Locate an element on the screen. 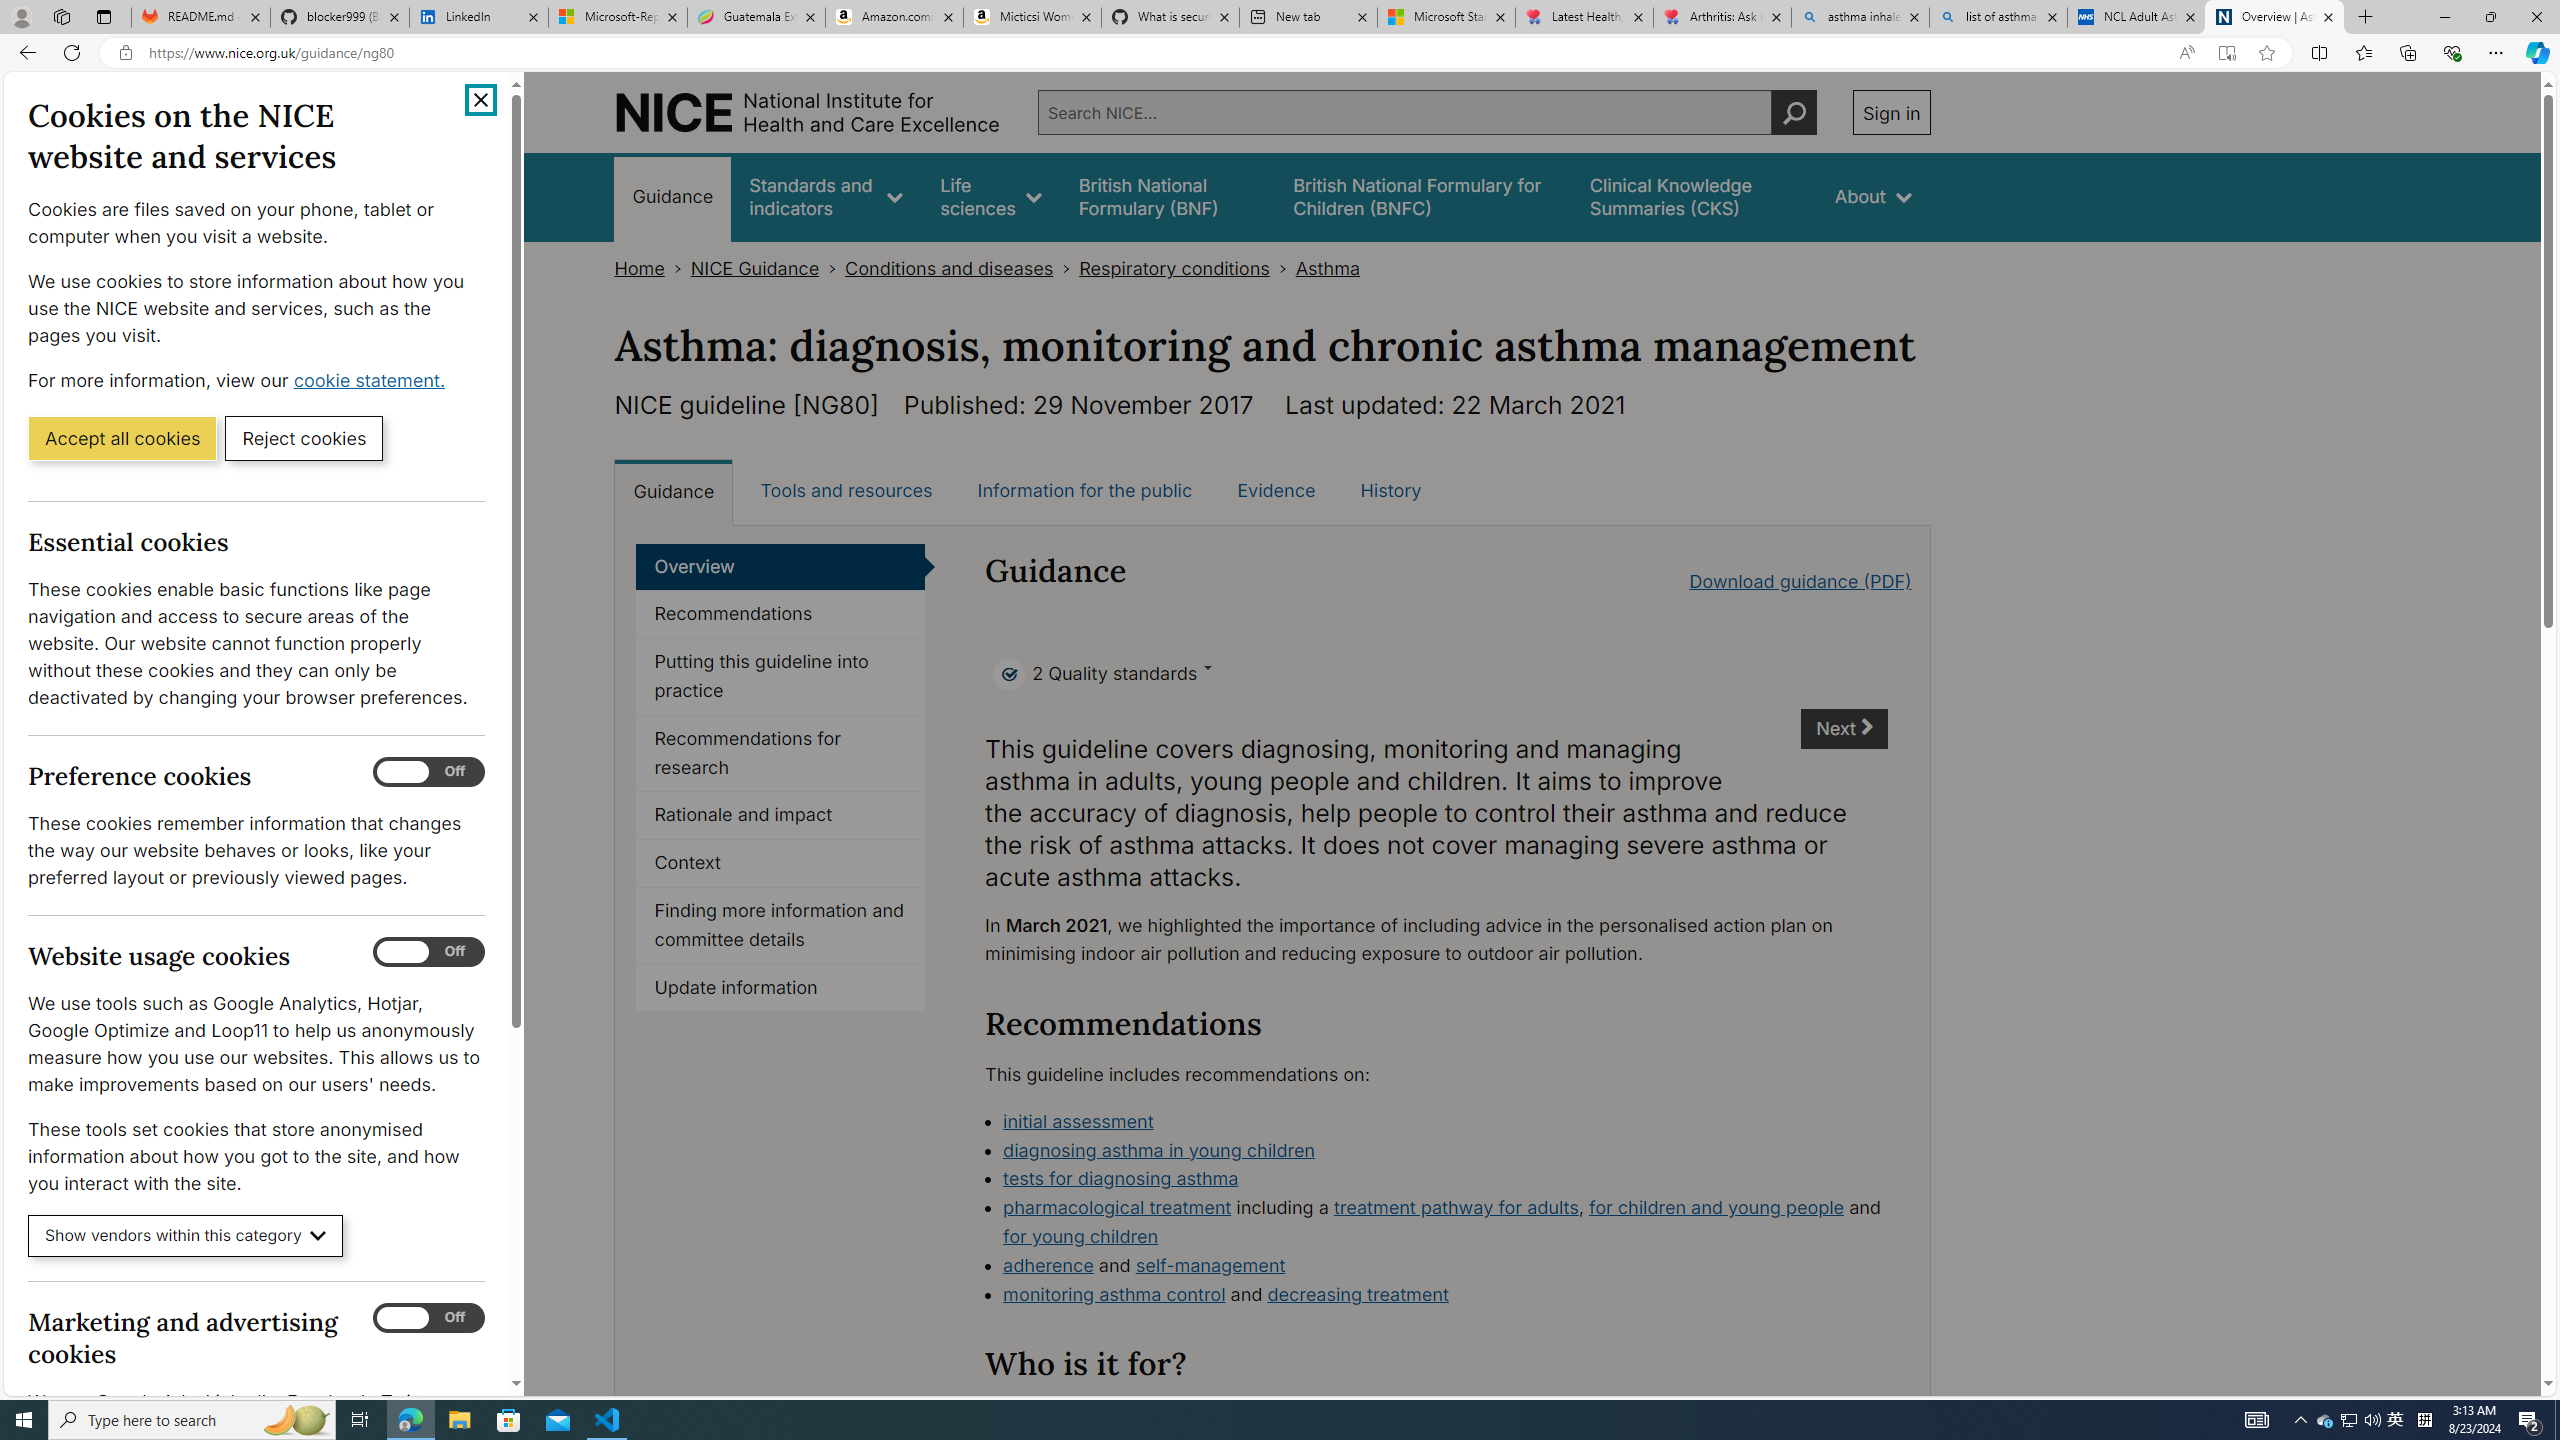 The width and height of the screenshot is (2560, 1440). NICE Guidance> is located at coordinates (768, 268).